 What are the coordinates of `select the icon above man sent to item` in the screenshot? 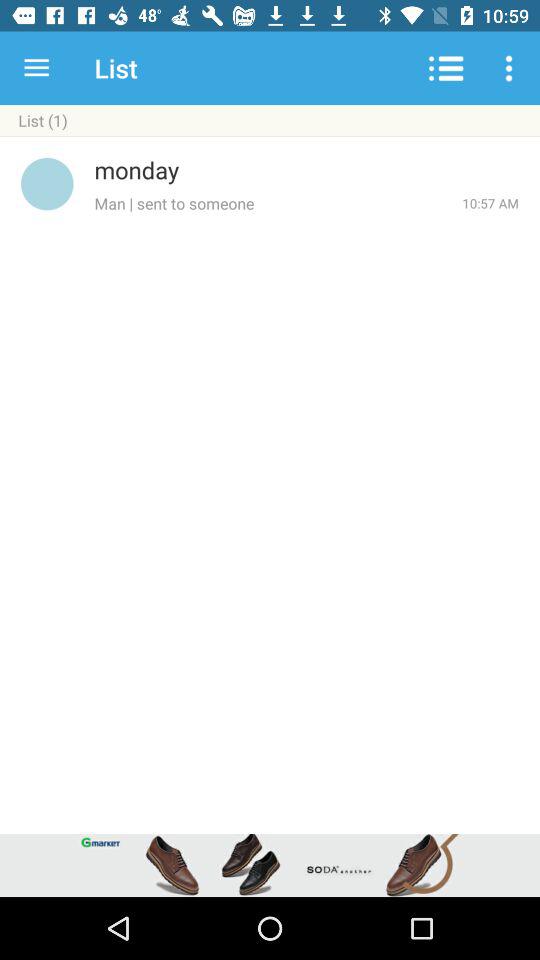 It's located at (306, 170).